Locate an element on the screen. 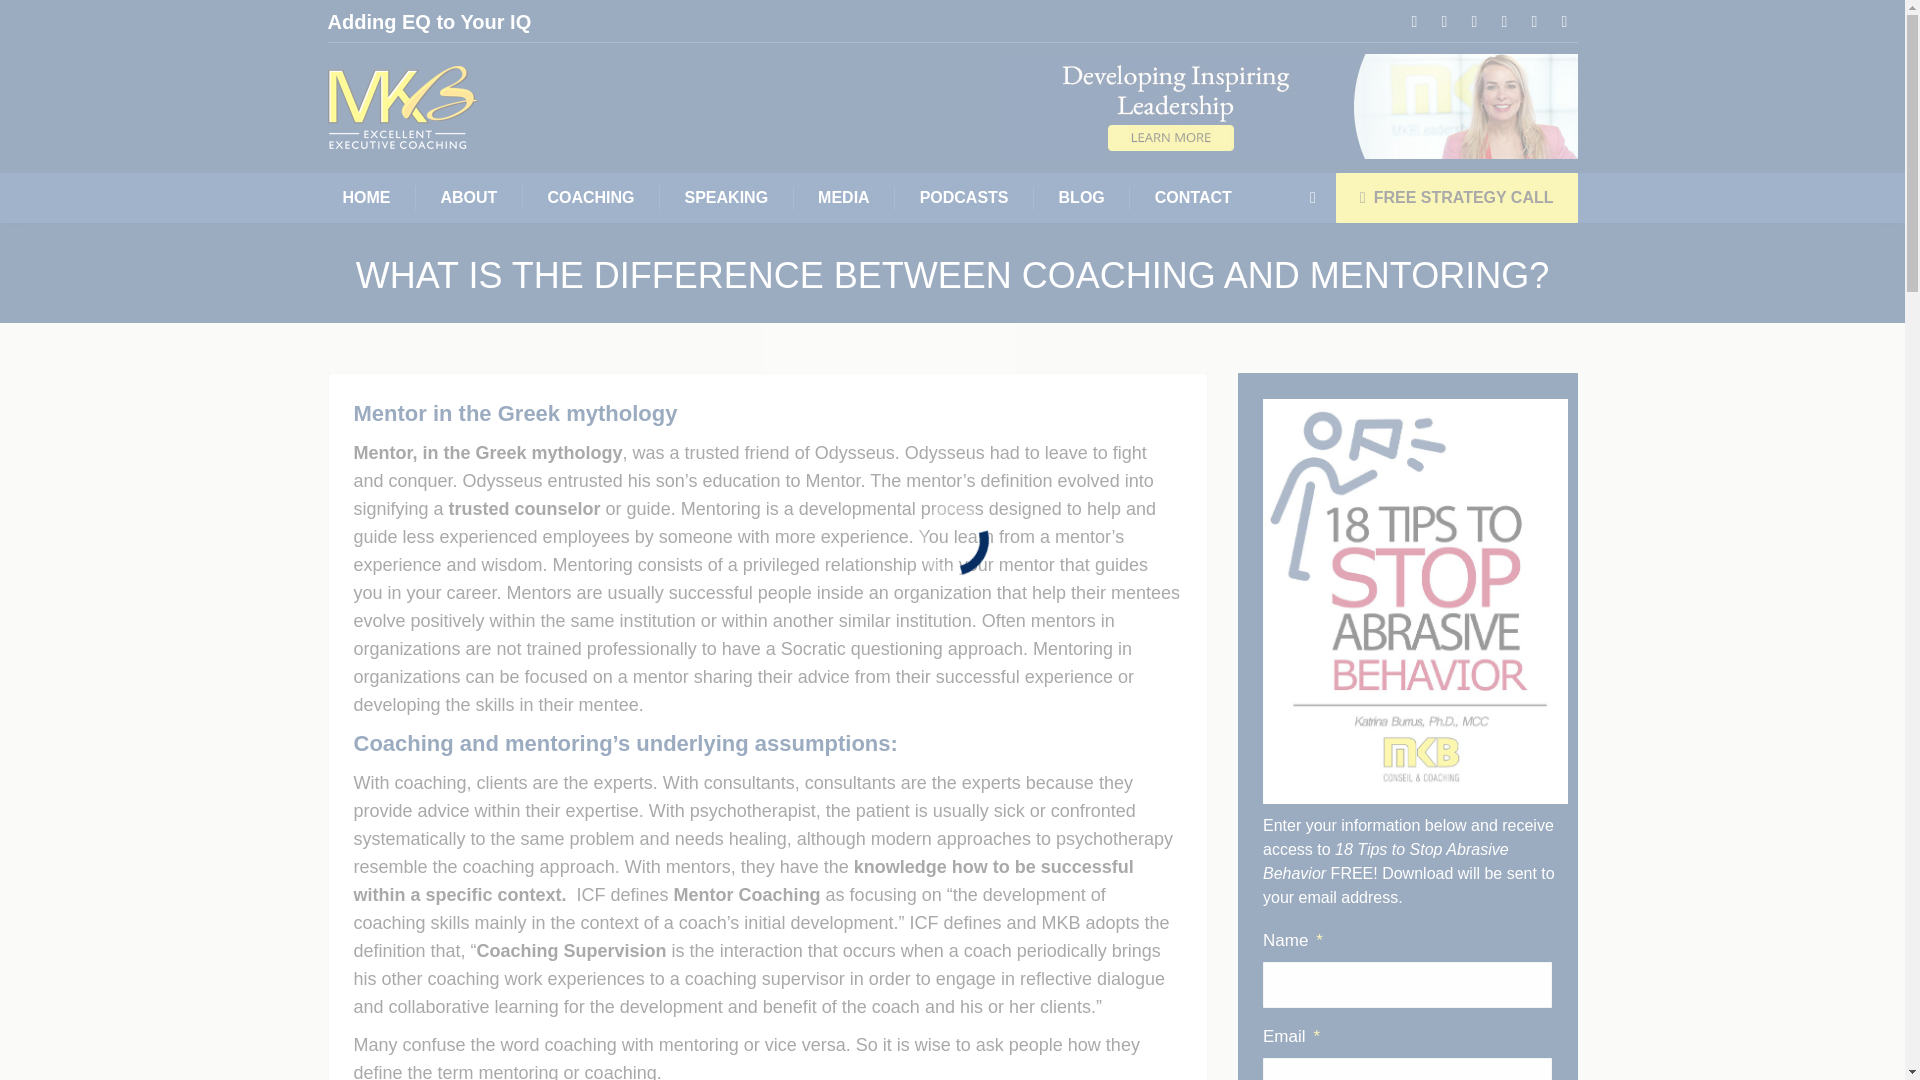  Instagram page opens in new window is located at coordinates (1534, 21).